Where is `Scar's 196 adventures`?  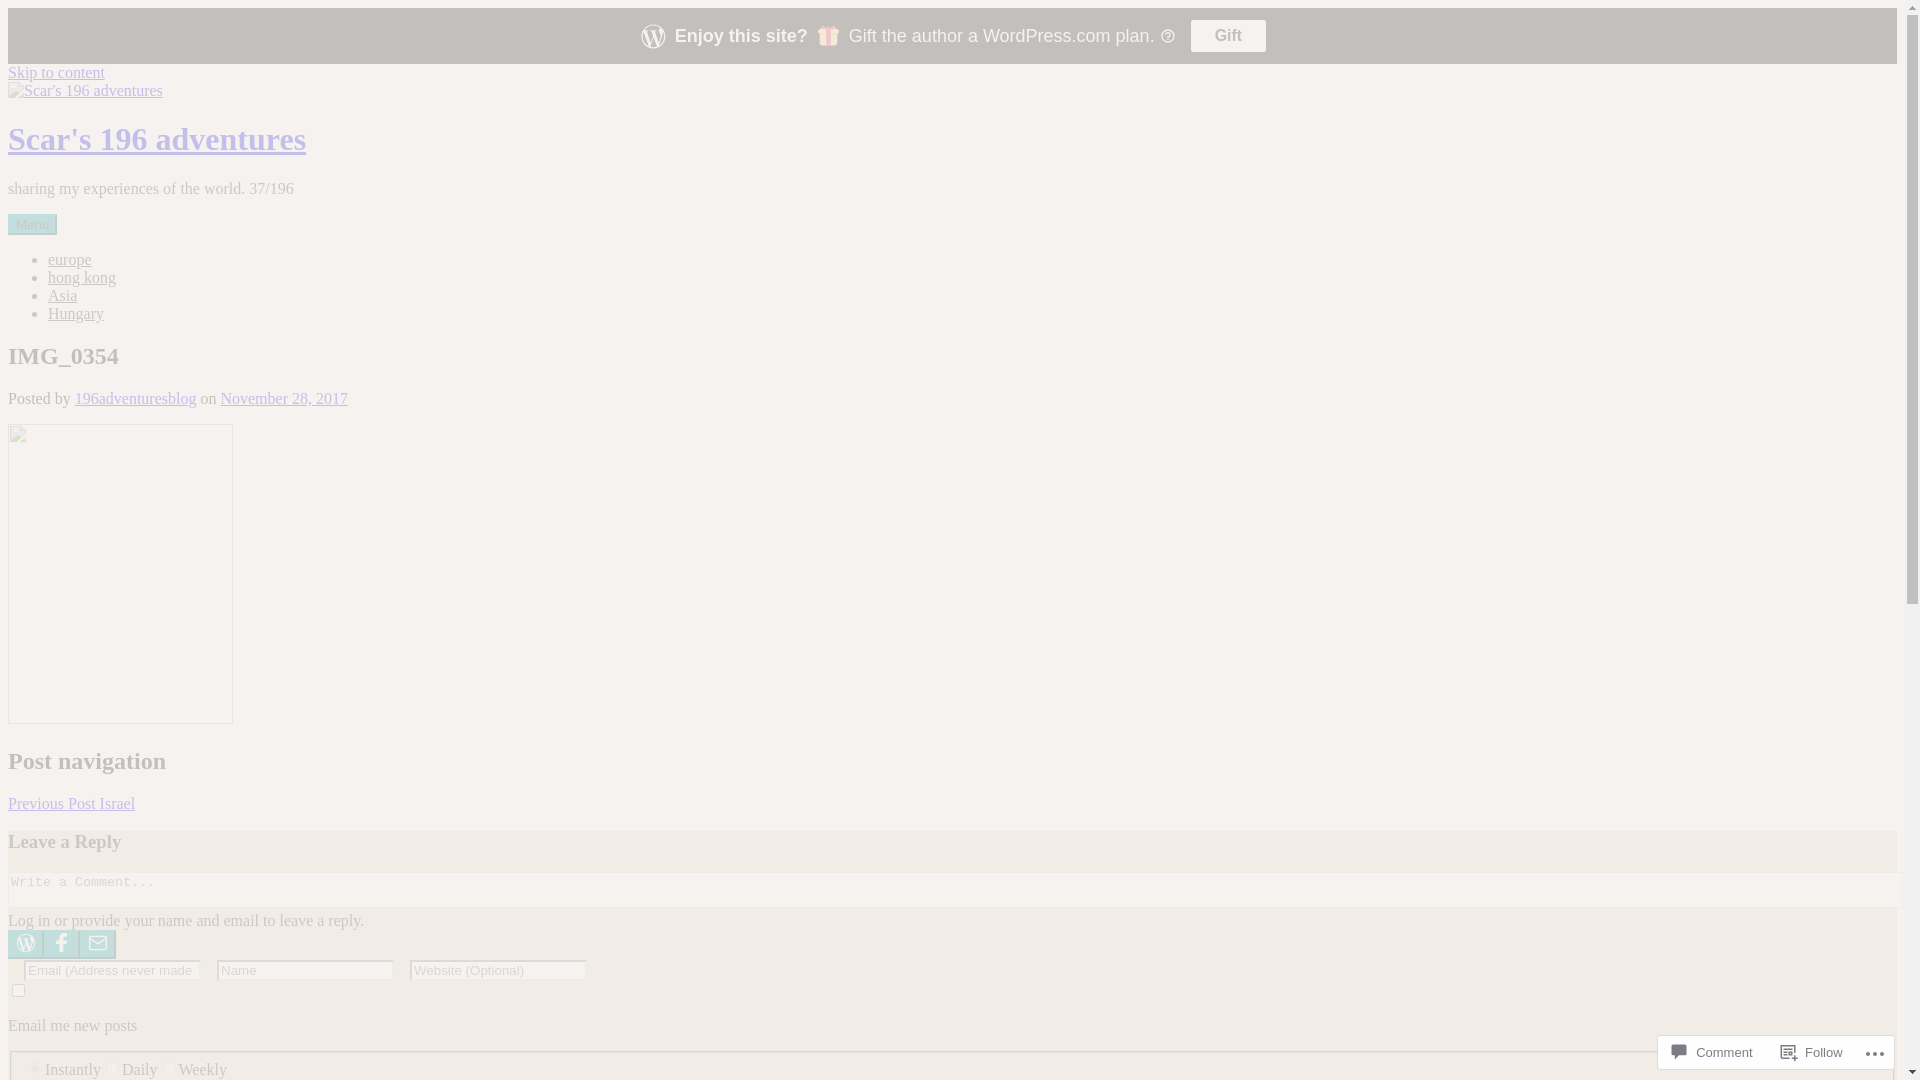
Scar's 196 adventures is located at coordinates (157, 139).